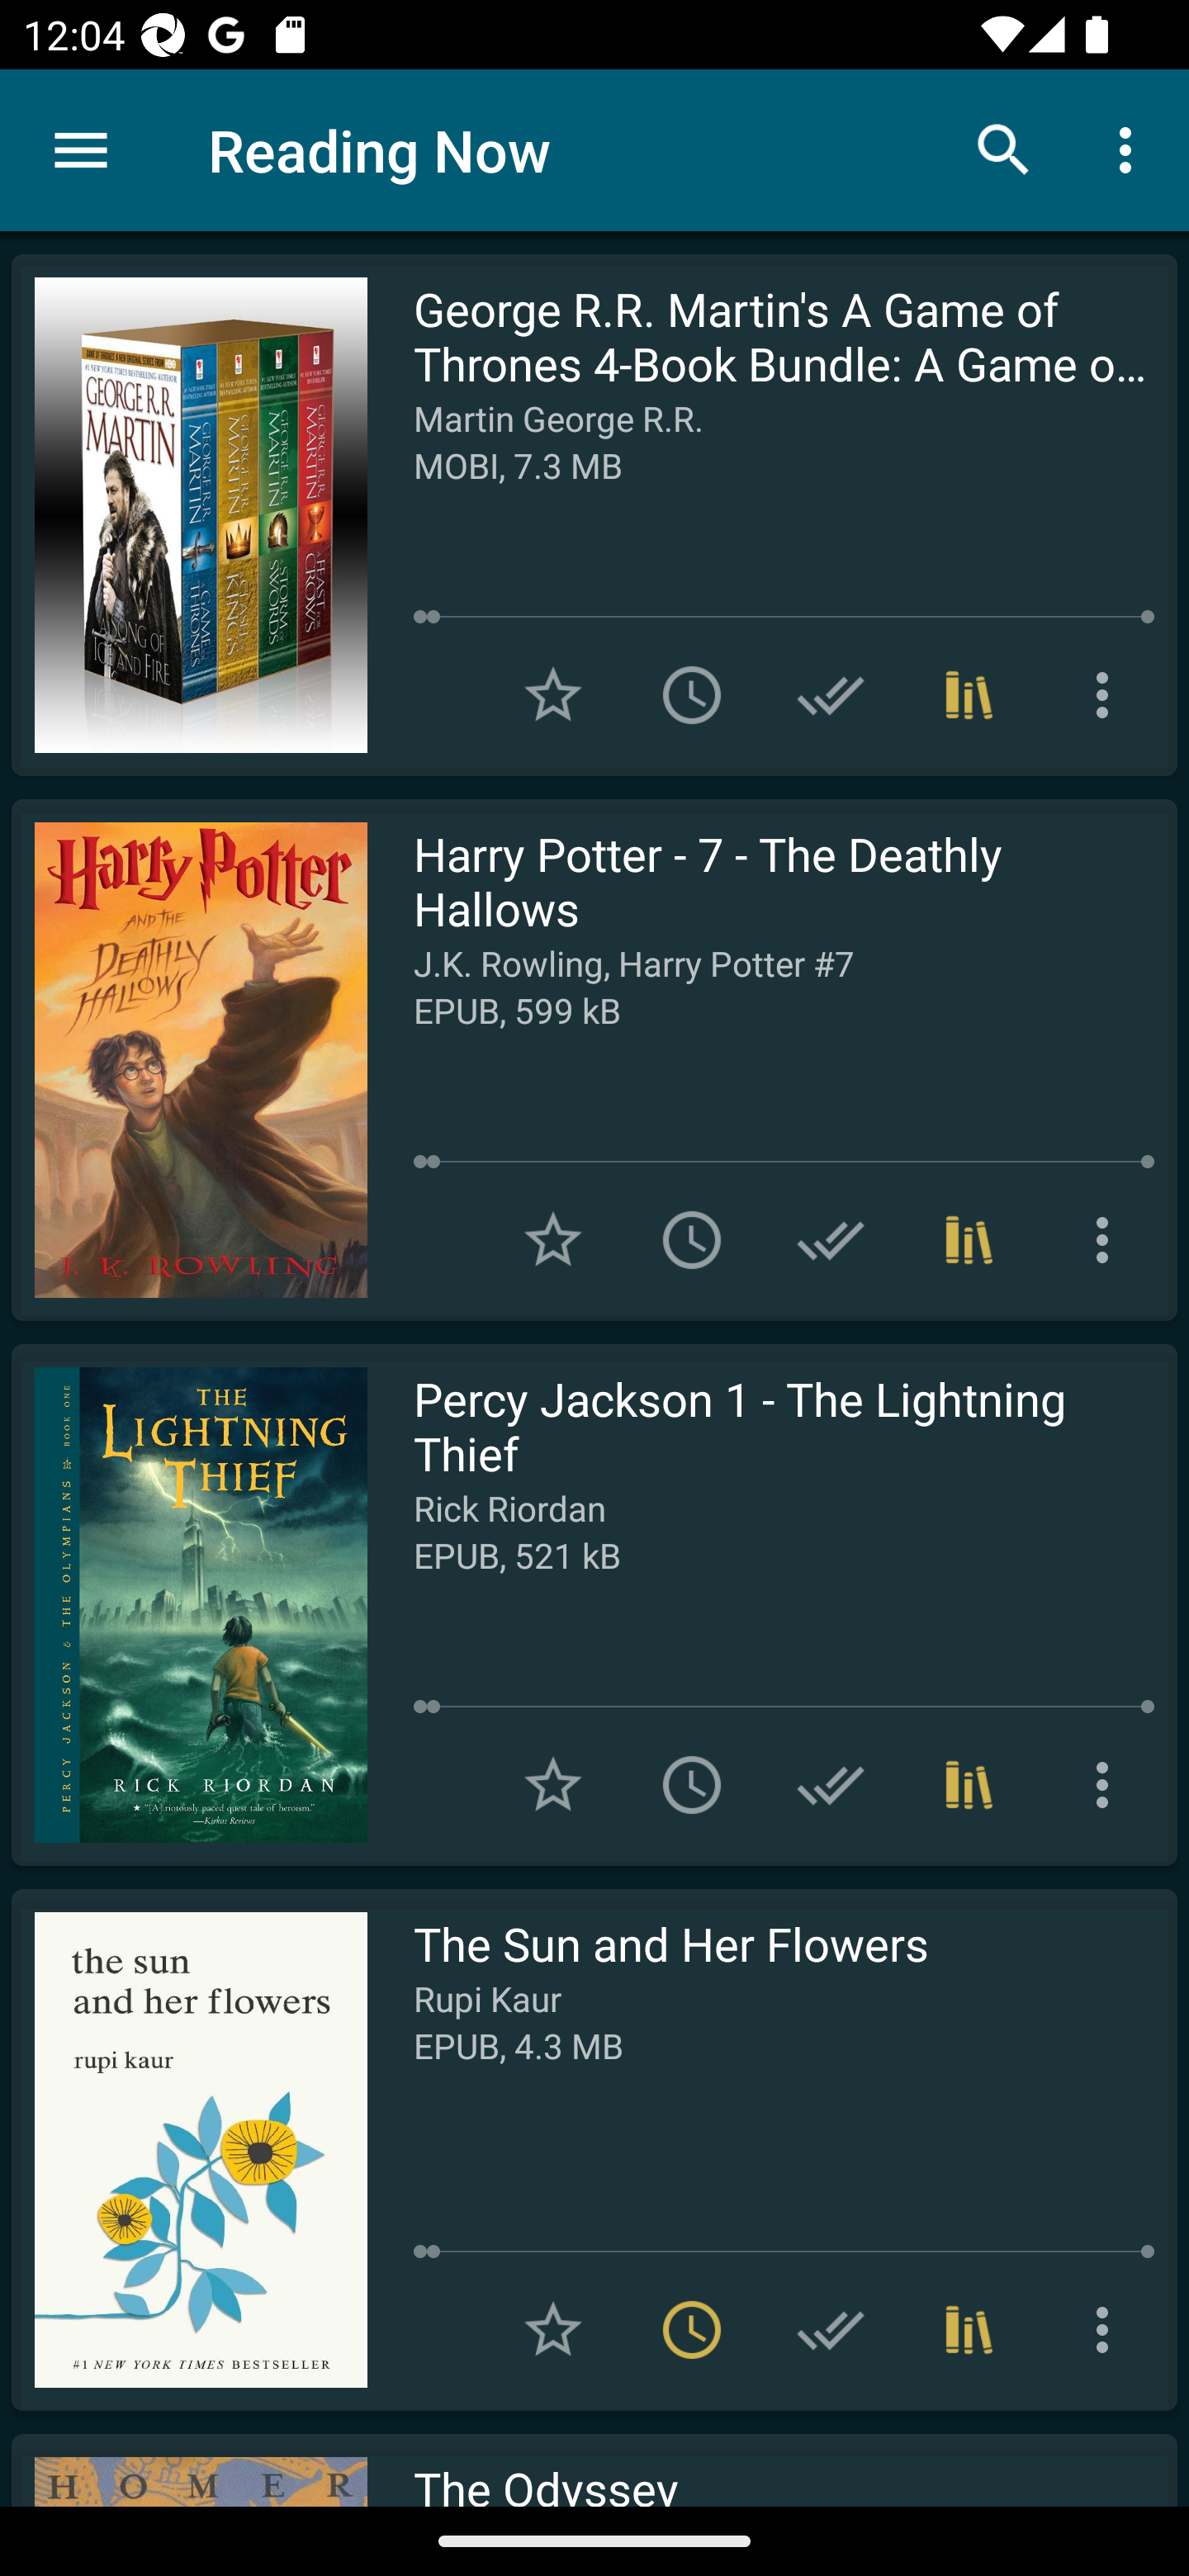  What do you see at coordinates (1108, 695) in the screenshot?
I see `More options` at bounding box center [1108, 695].